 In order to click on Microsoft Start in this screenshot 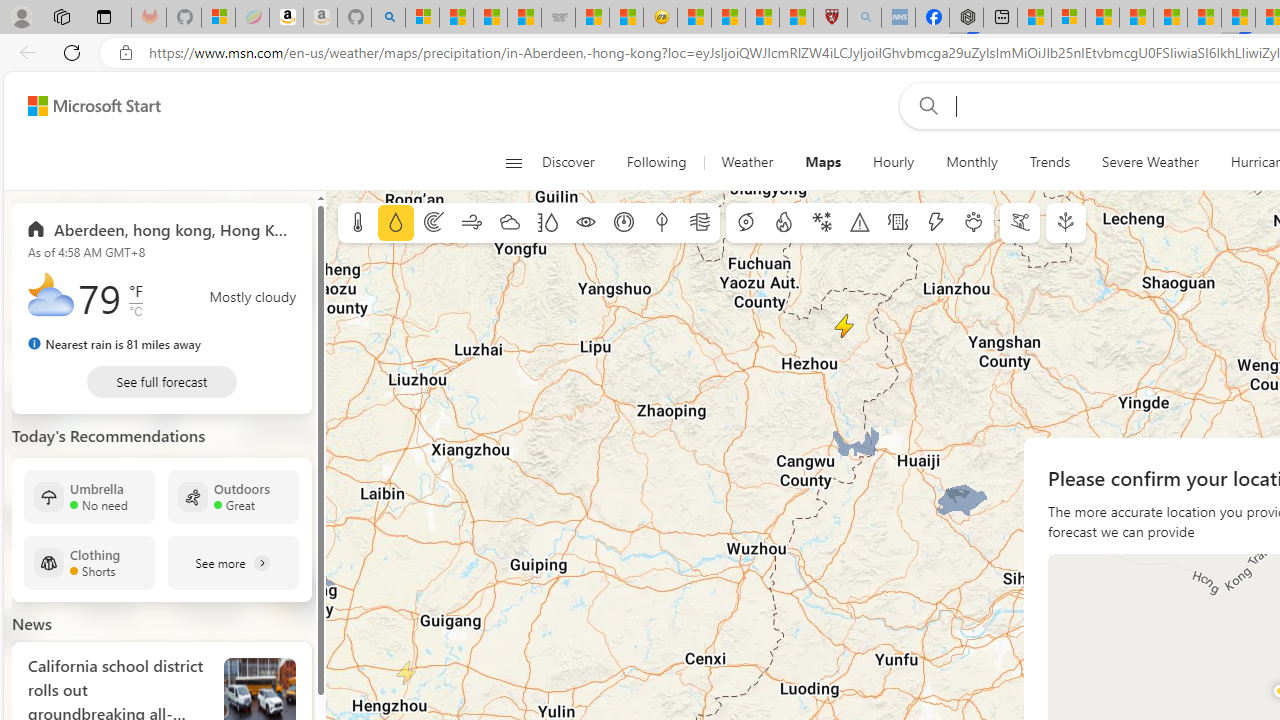, I will do `click(1102, 18)`.